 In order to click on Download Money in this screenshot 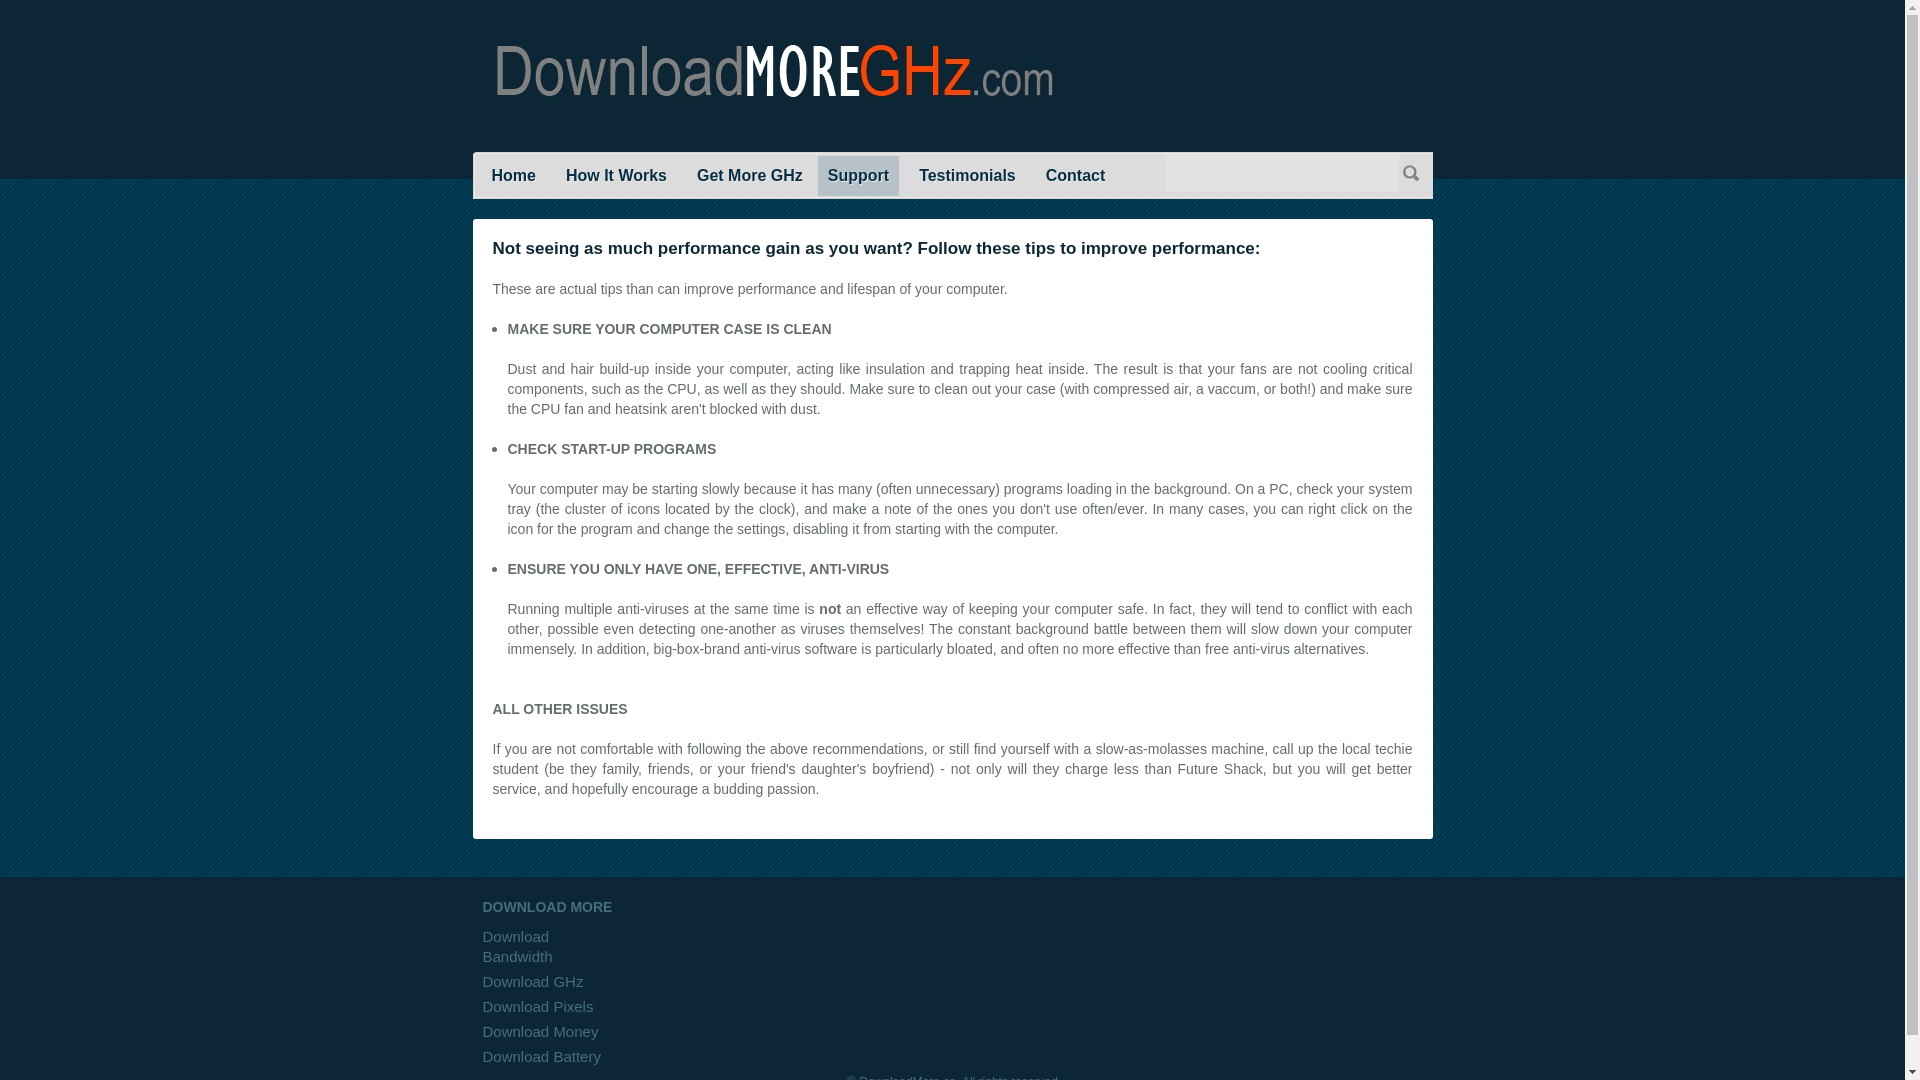, I will do `click(539, 1031)`.